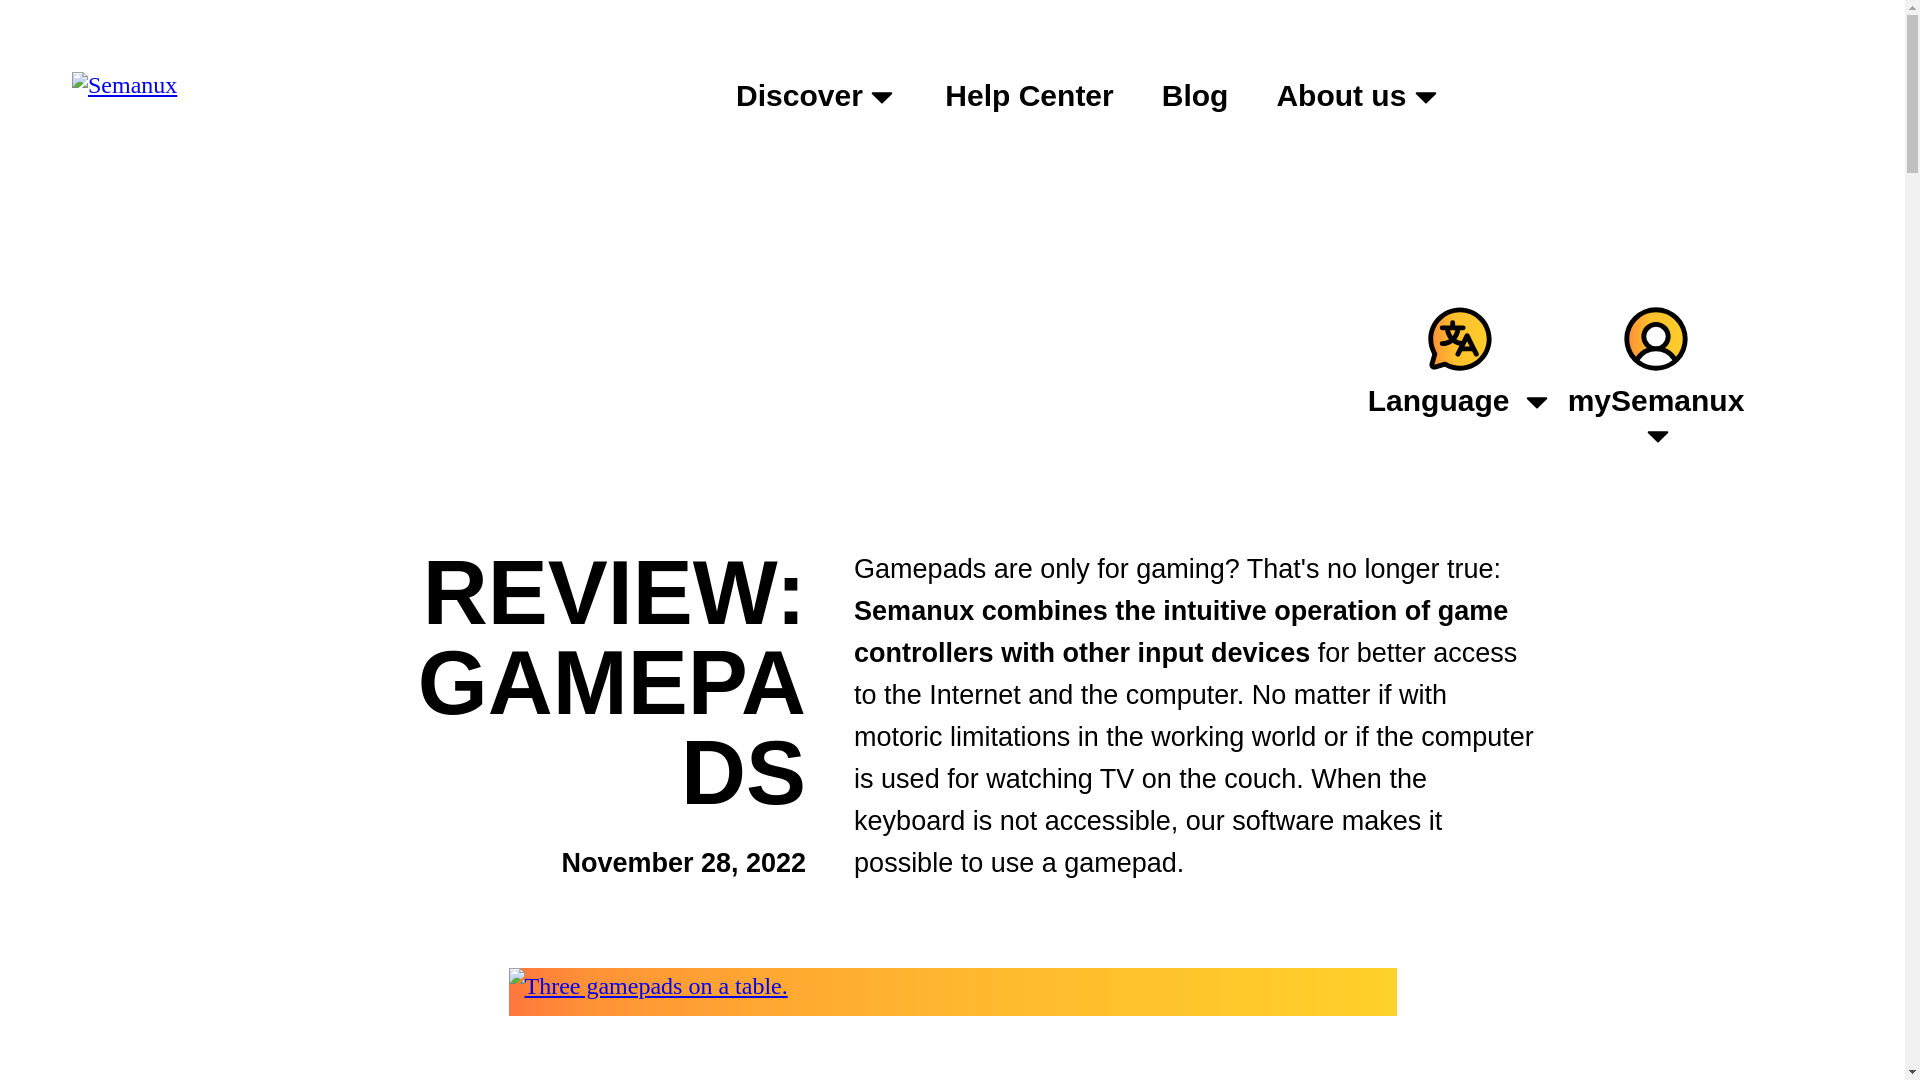  I want to click on mySemanux, so click(1656, 376).